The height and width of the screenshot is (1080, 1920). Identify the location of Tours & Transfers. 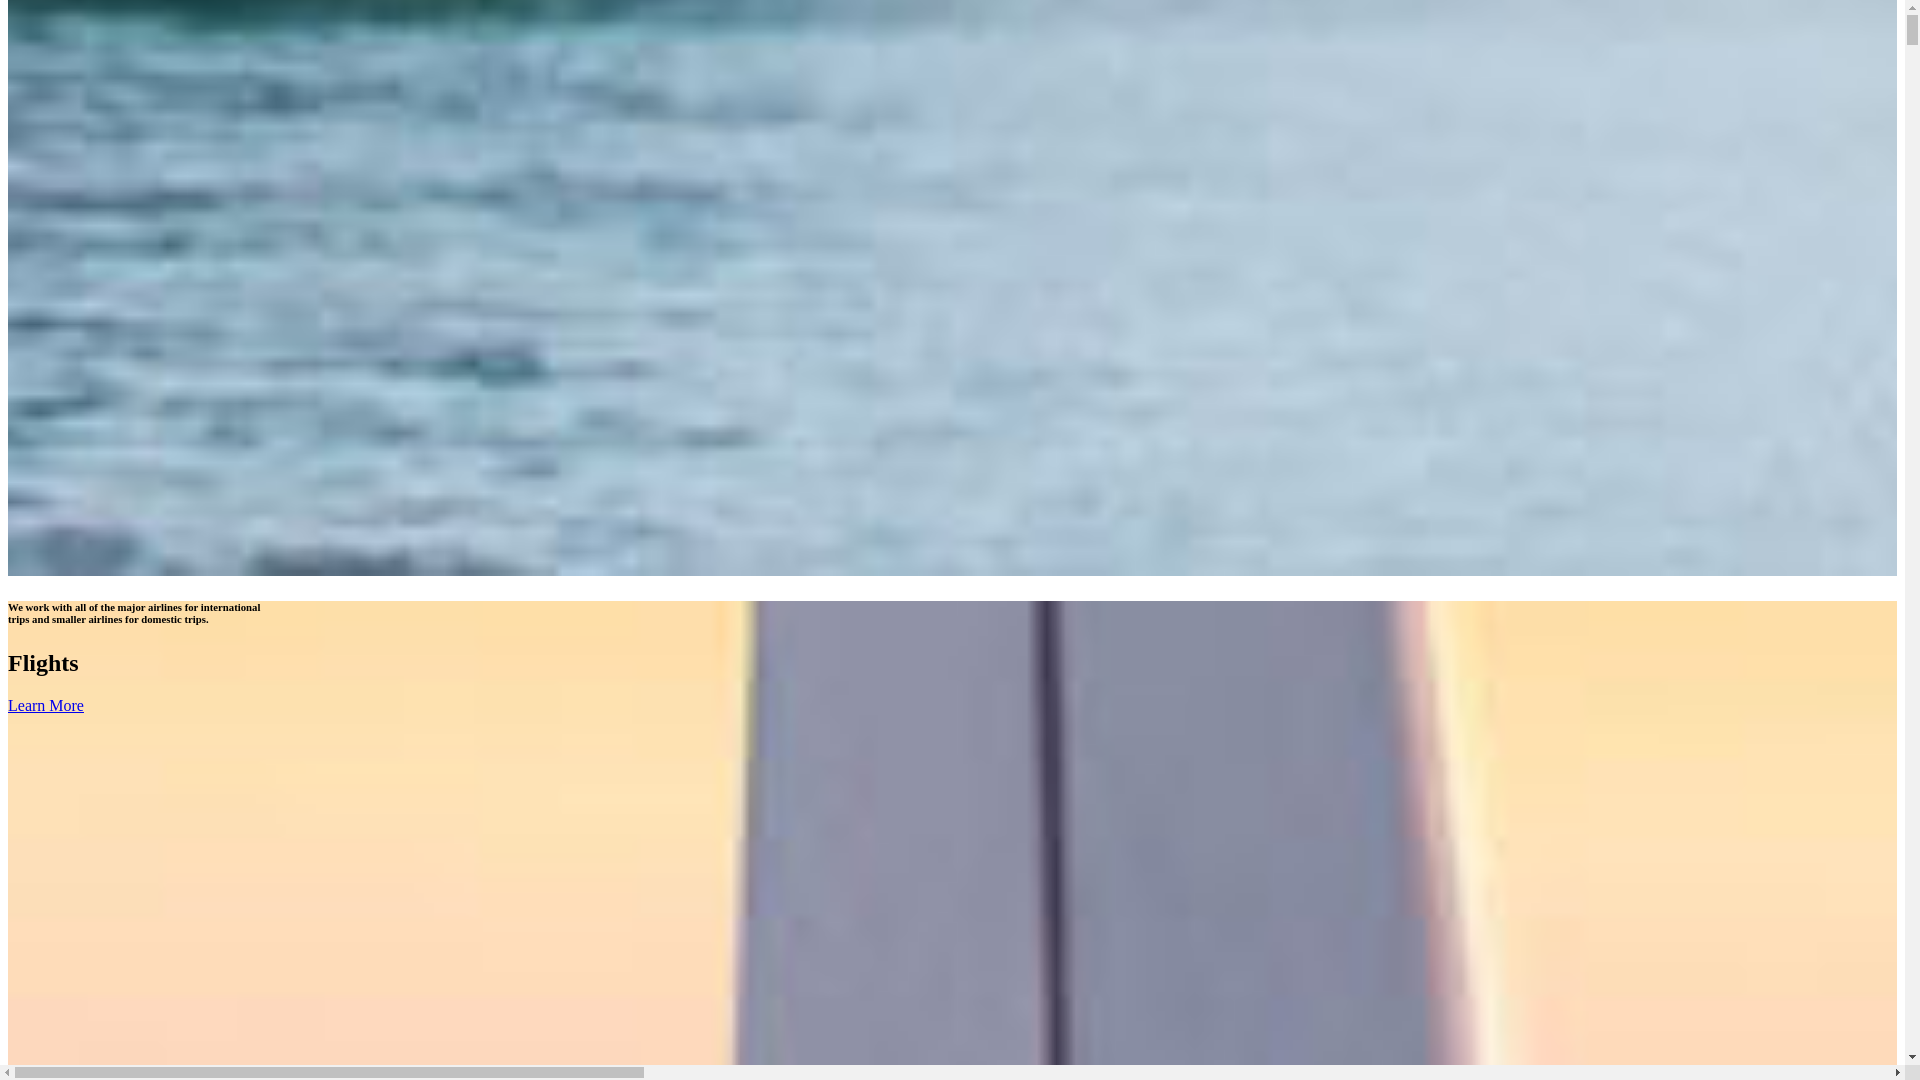
(106, 326).